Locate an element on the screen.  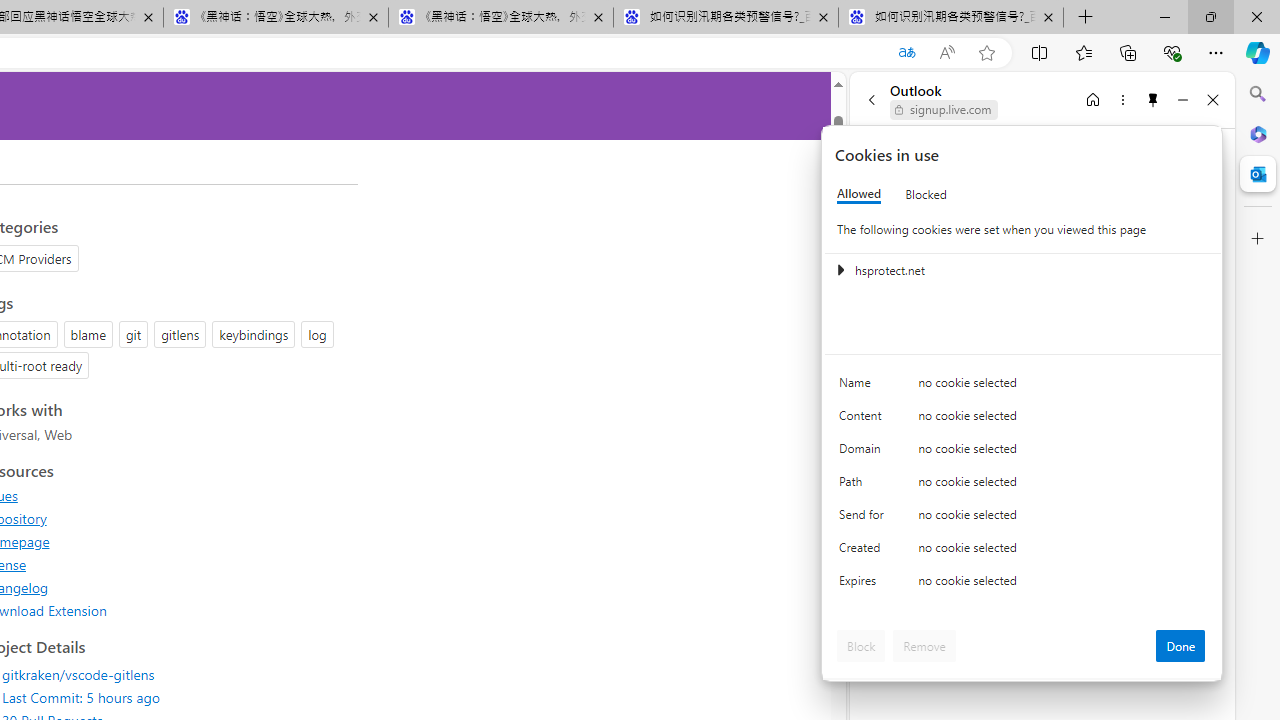
Blocked is located at coordinates (926, 194).